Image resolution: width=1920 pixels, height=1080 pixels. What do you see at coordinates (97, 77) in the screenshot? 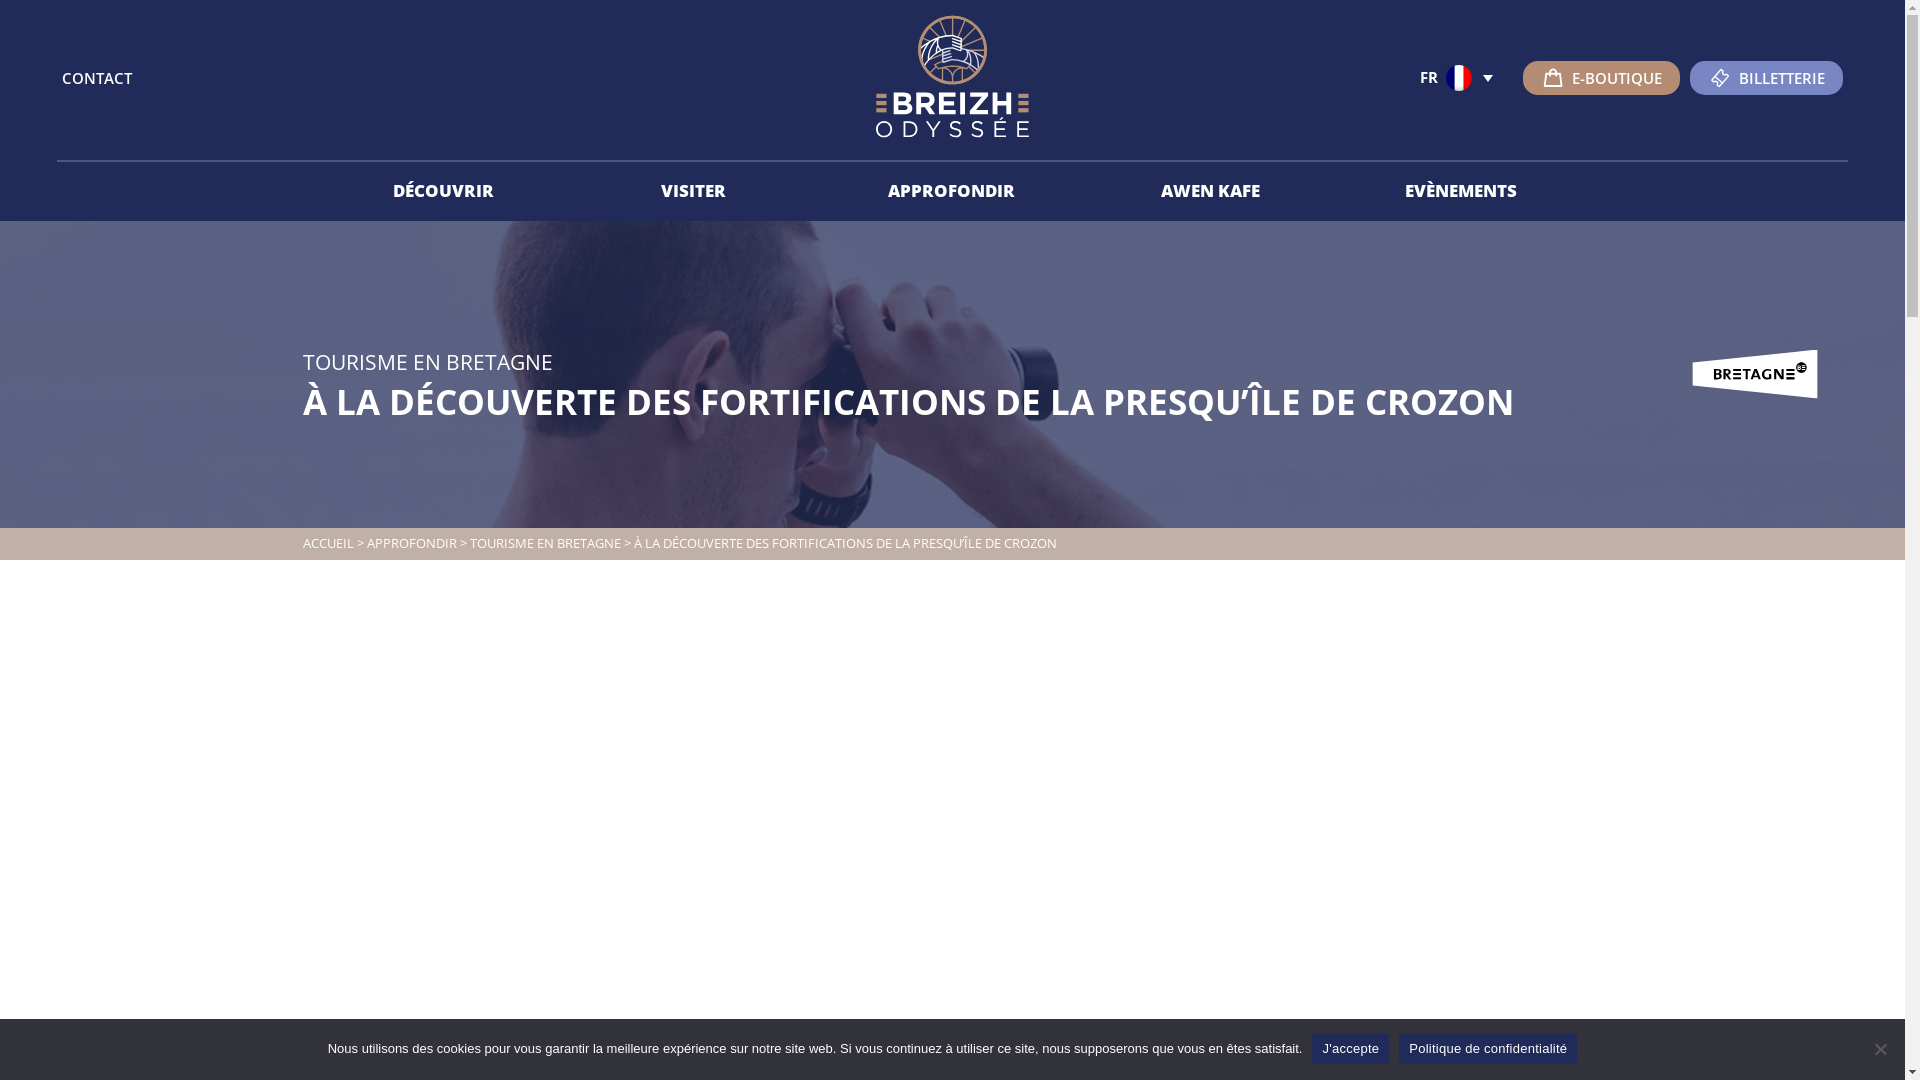
I see `CONTACT` at bounding box center [97, 77].